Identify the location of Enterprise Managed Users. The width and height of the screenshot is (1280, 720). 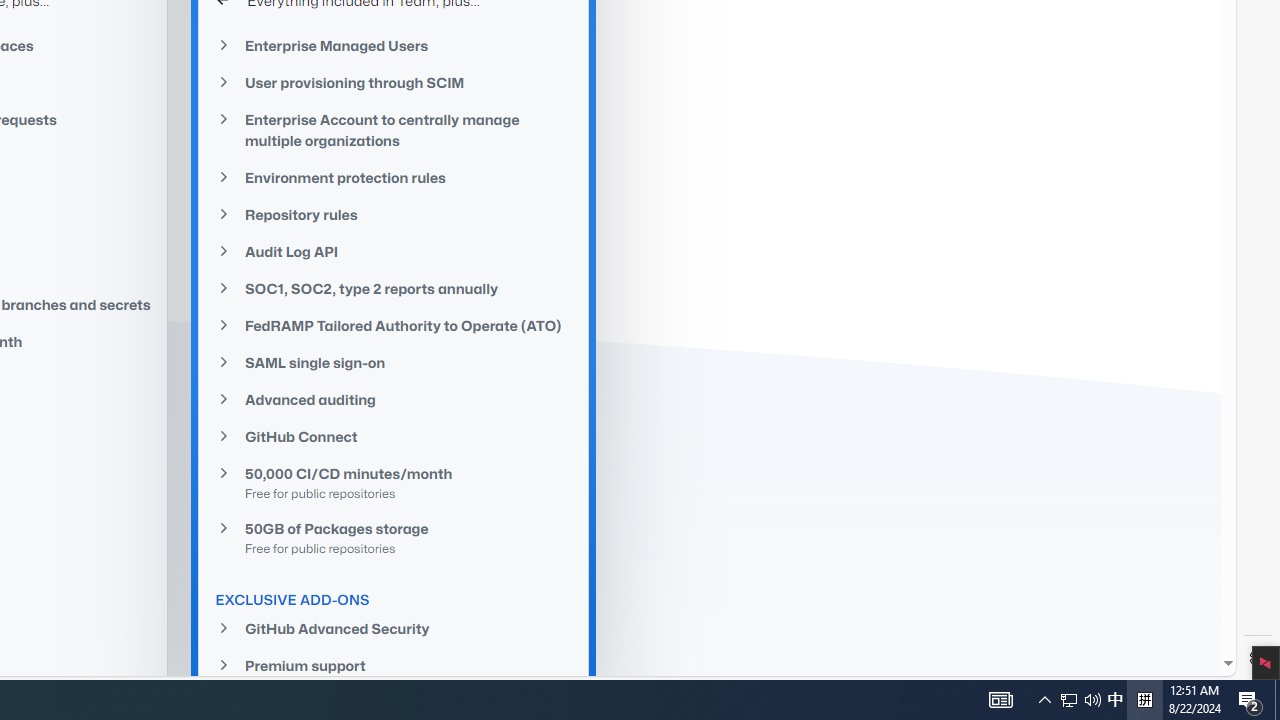
(394, 44).